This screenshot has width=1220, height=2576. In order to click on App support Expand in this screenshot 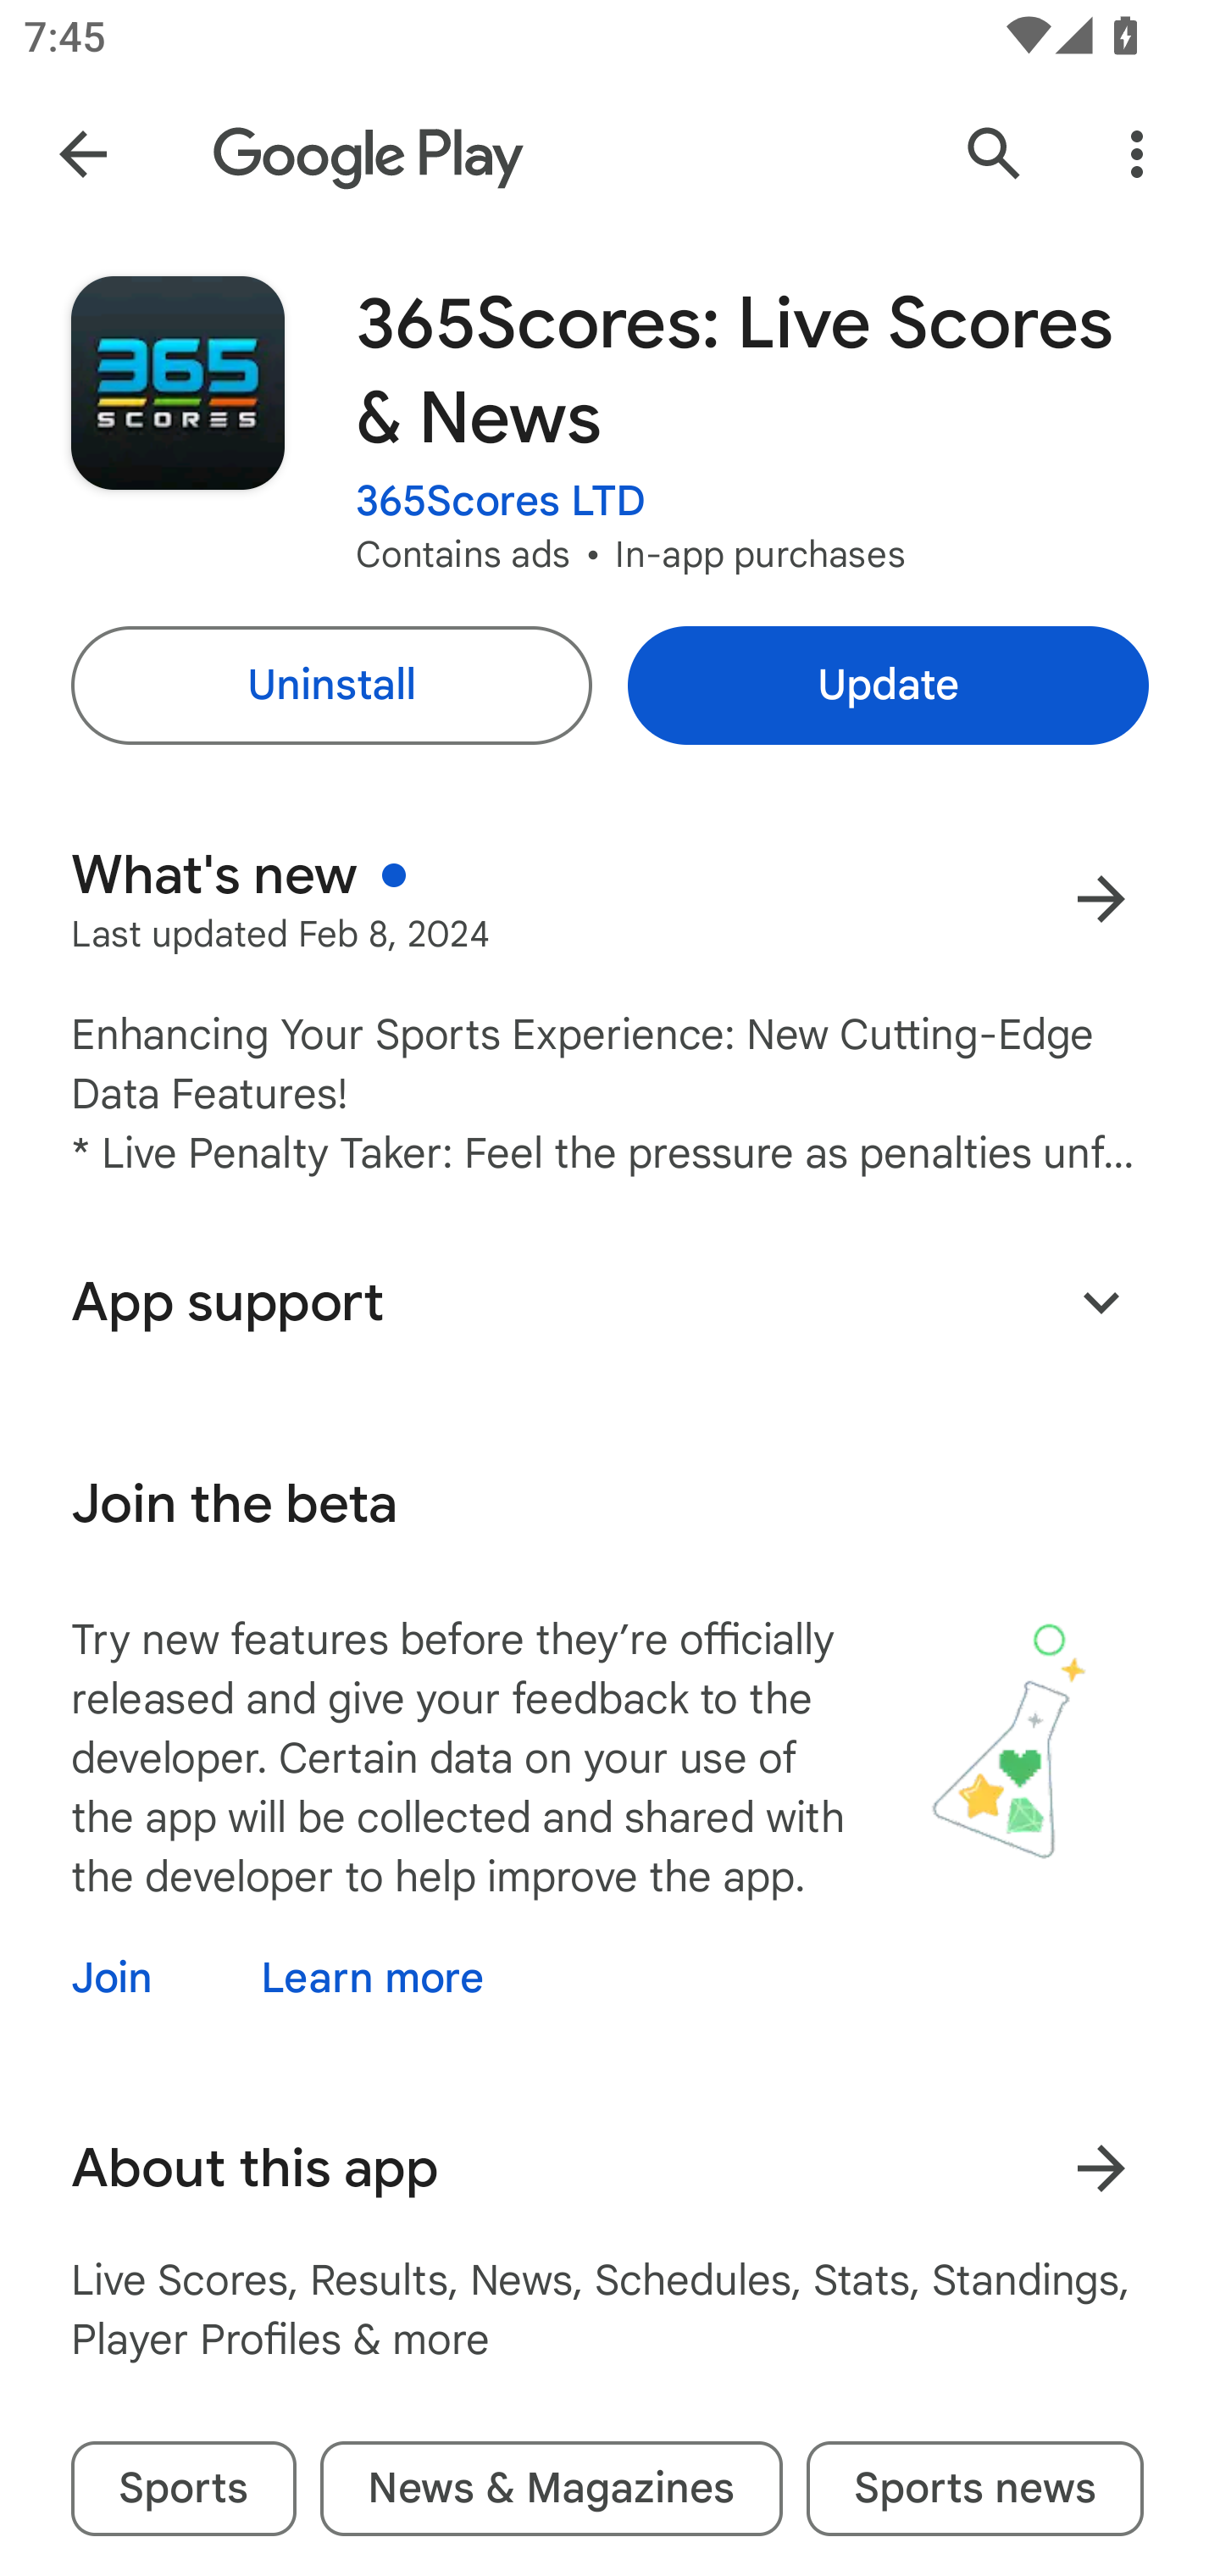, I will do `click(610, 1302)`.